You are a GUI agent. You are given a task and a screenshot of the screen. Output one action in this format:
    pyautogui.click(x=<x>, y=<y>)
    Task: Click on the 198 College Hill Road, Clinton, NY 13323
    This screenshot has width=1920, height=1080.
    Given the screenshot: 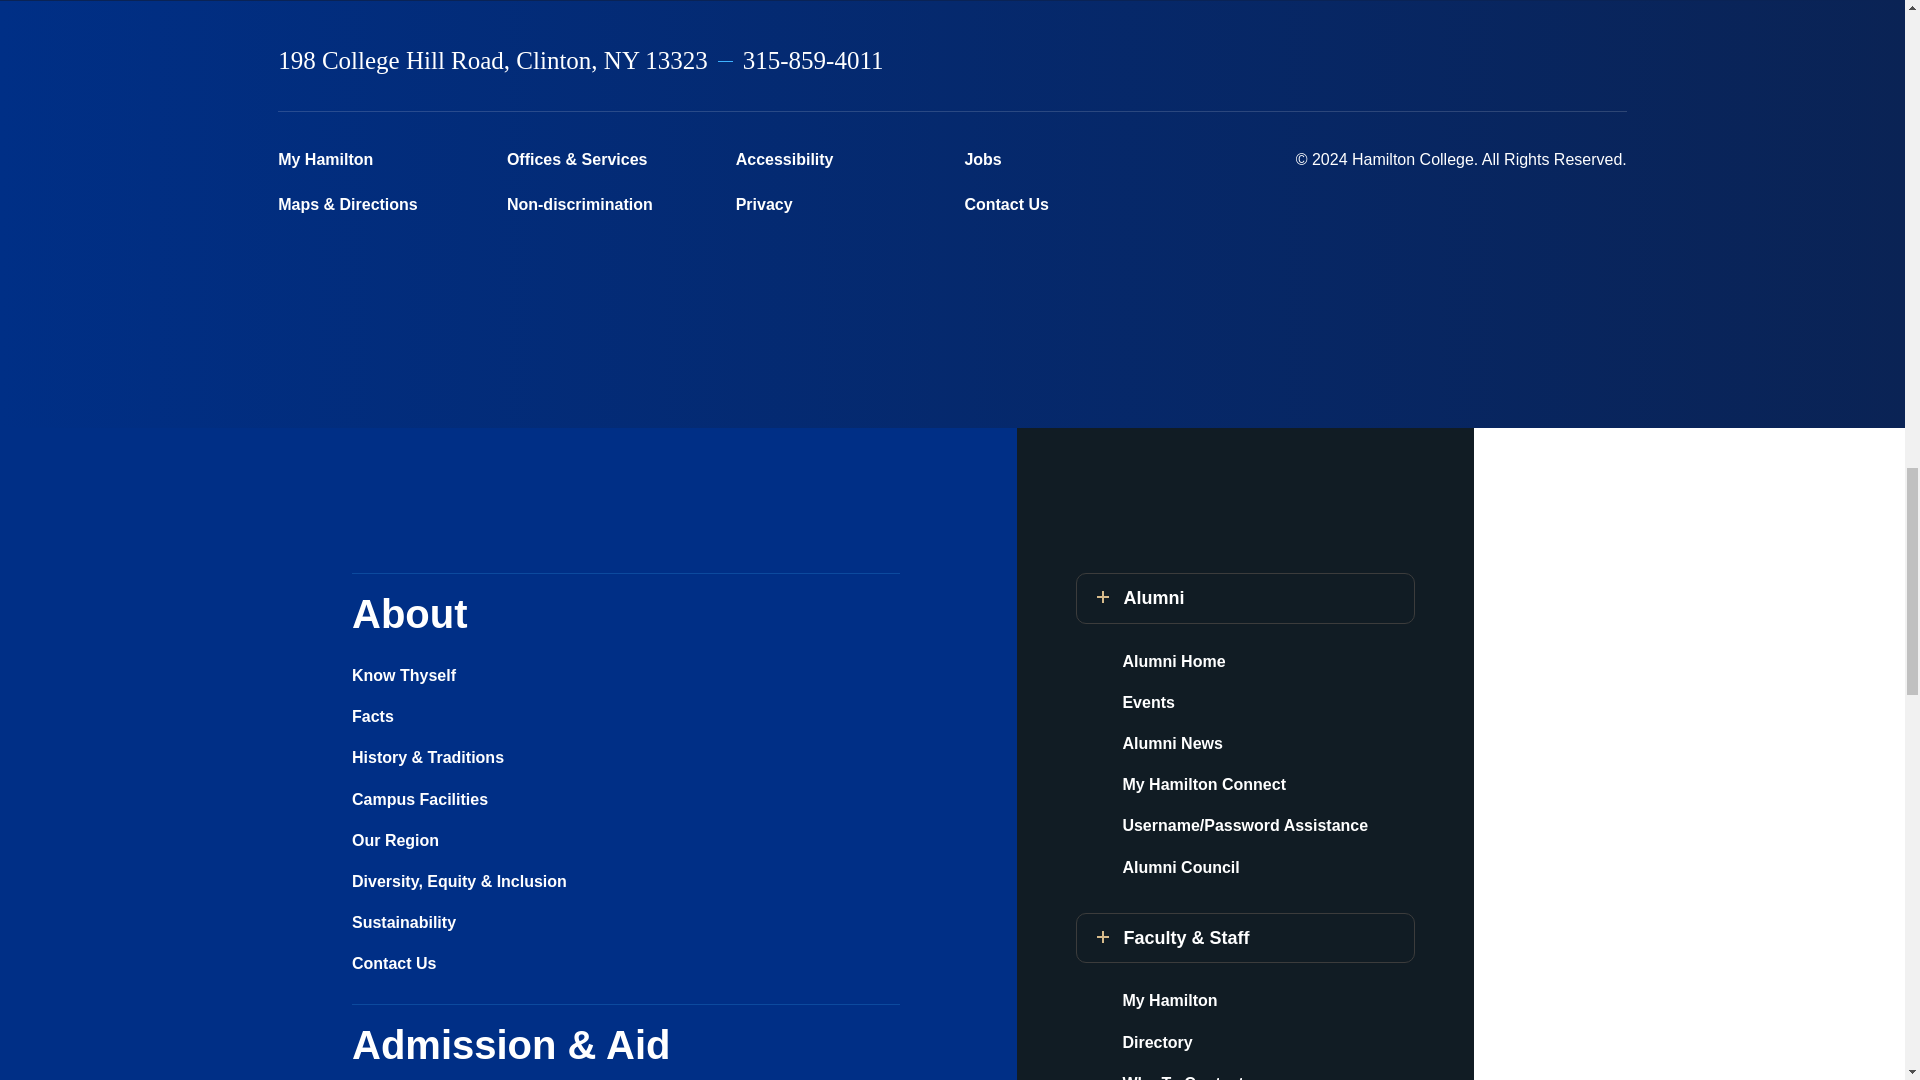 What is the action you would take?
    pyautogui.click(x=493, y=60)
    